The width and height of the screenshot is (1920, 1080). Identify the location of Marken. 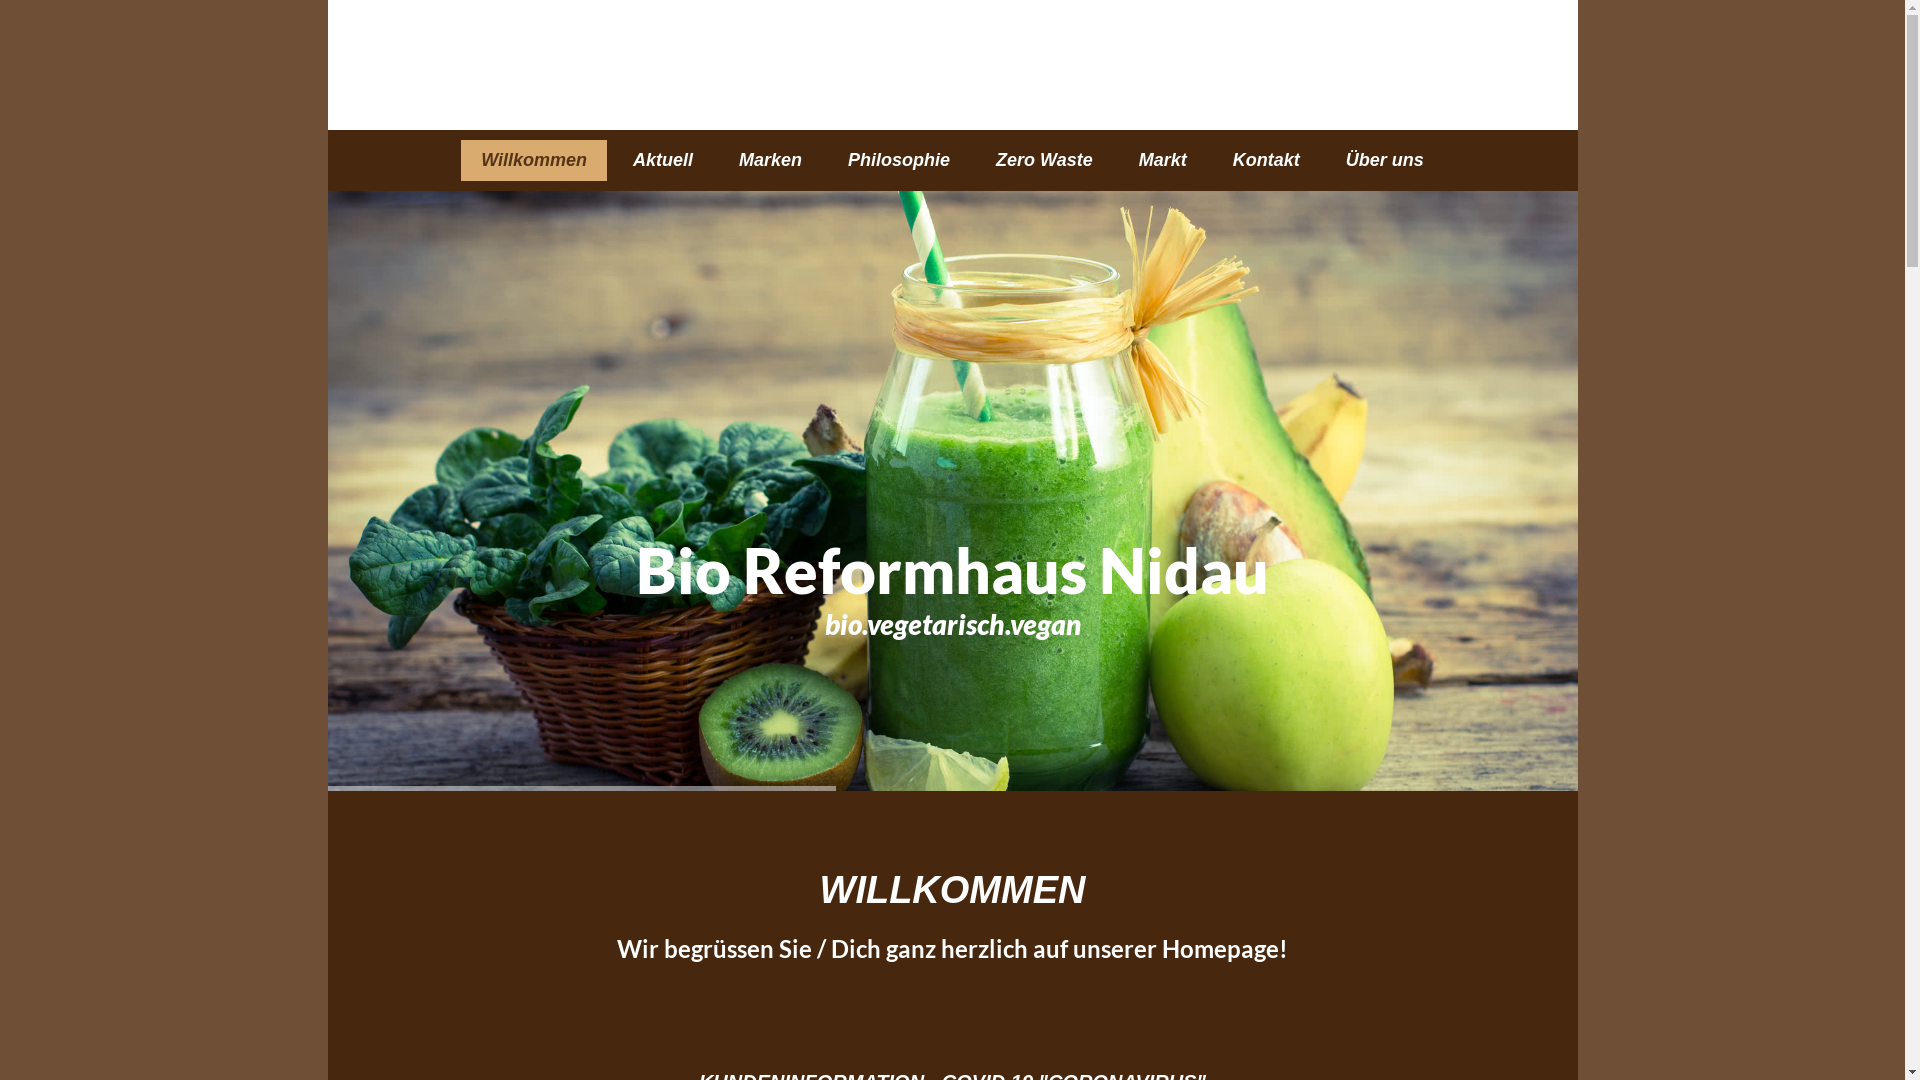
(770, 160).